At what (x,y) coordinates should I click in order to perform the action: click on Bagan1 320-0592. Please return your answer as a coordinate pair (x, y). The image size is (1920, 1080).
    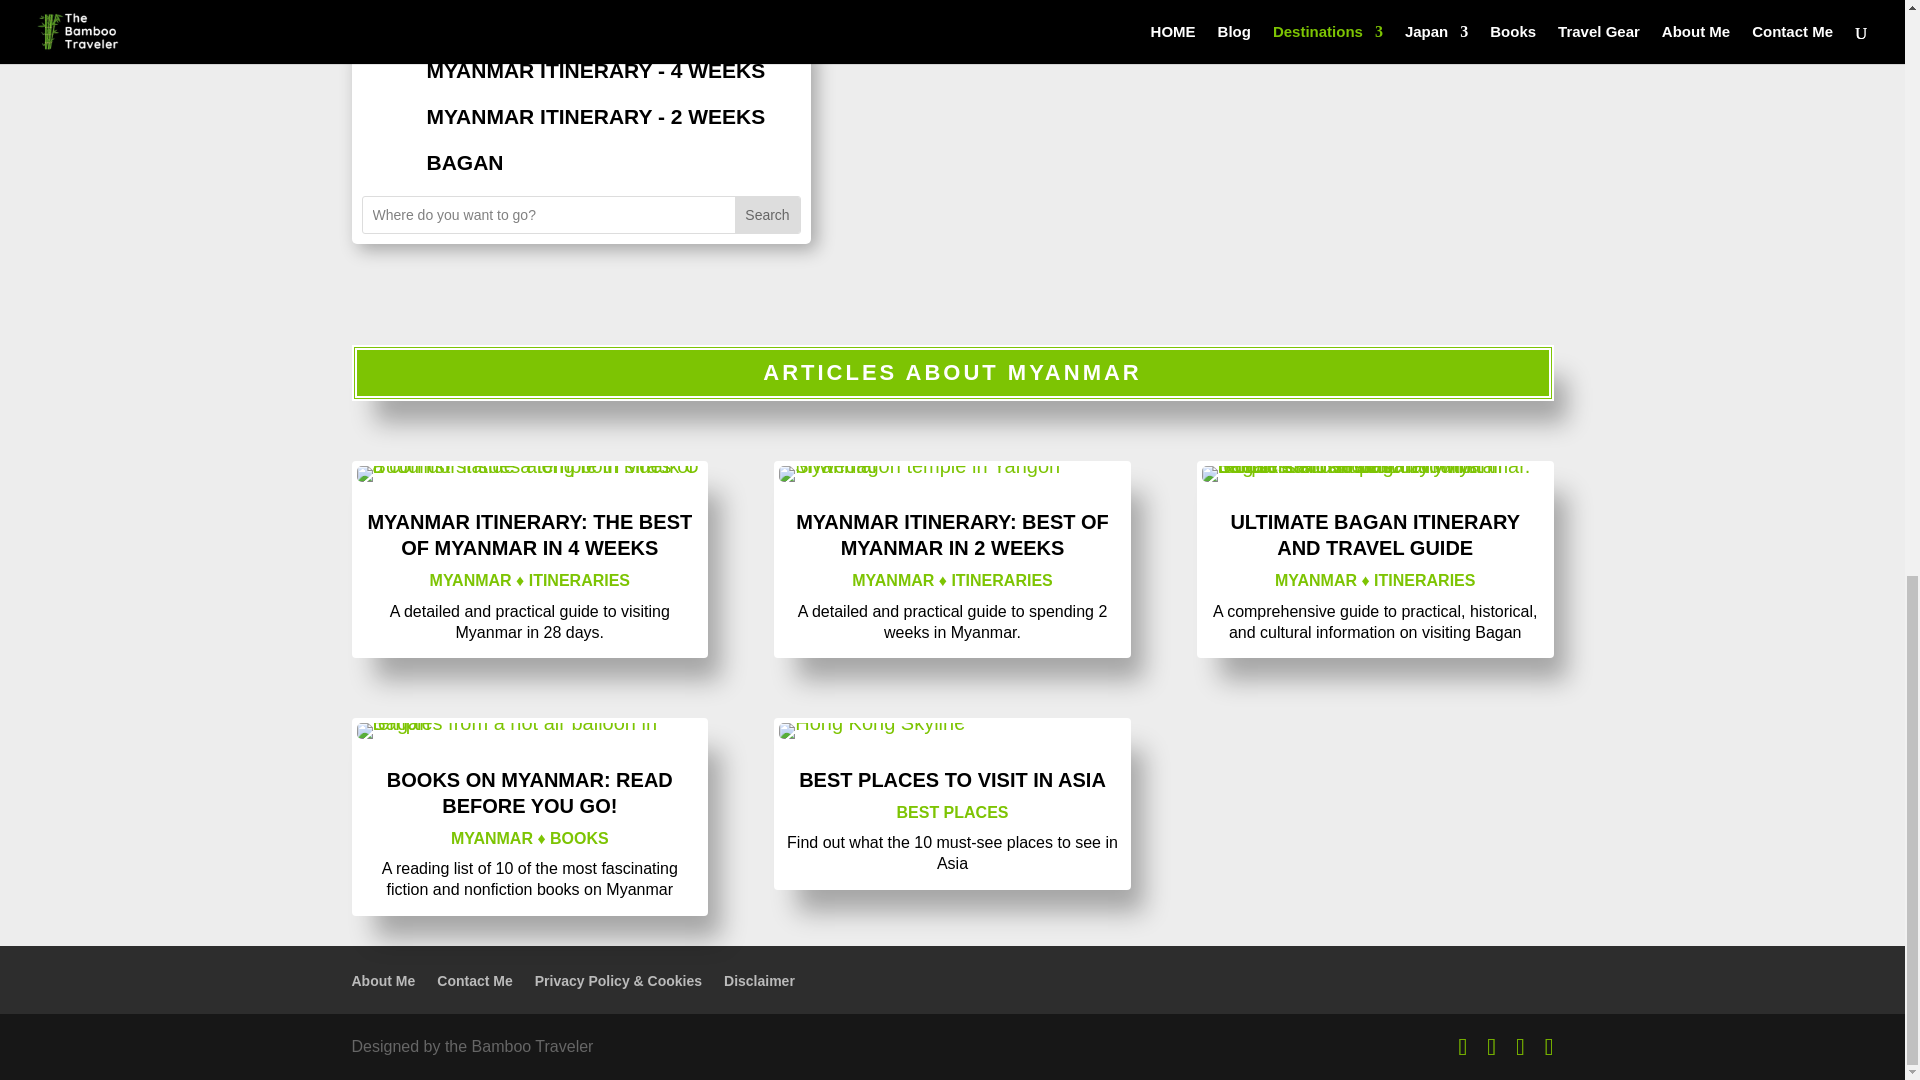
    Looking at the image, I should click on (528, 730).